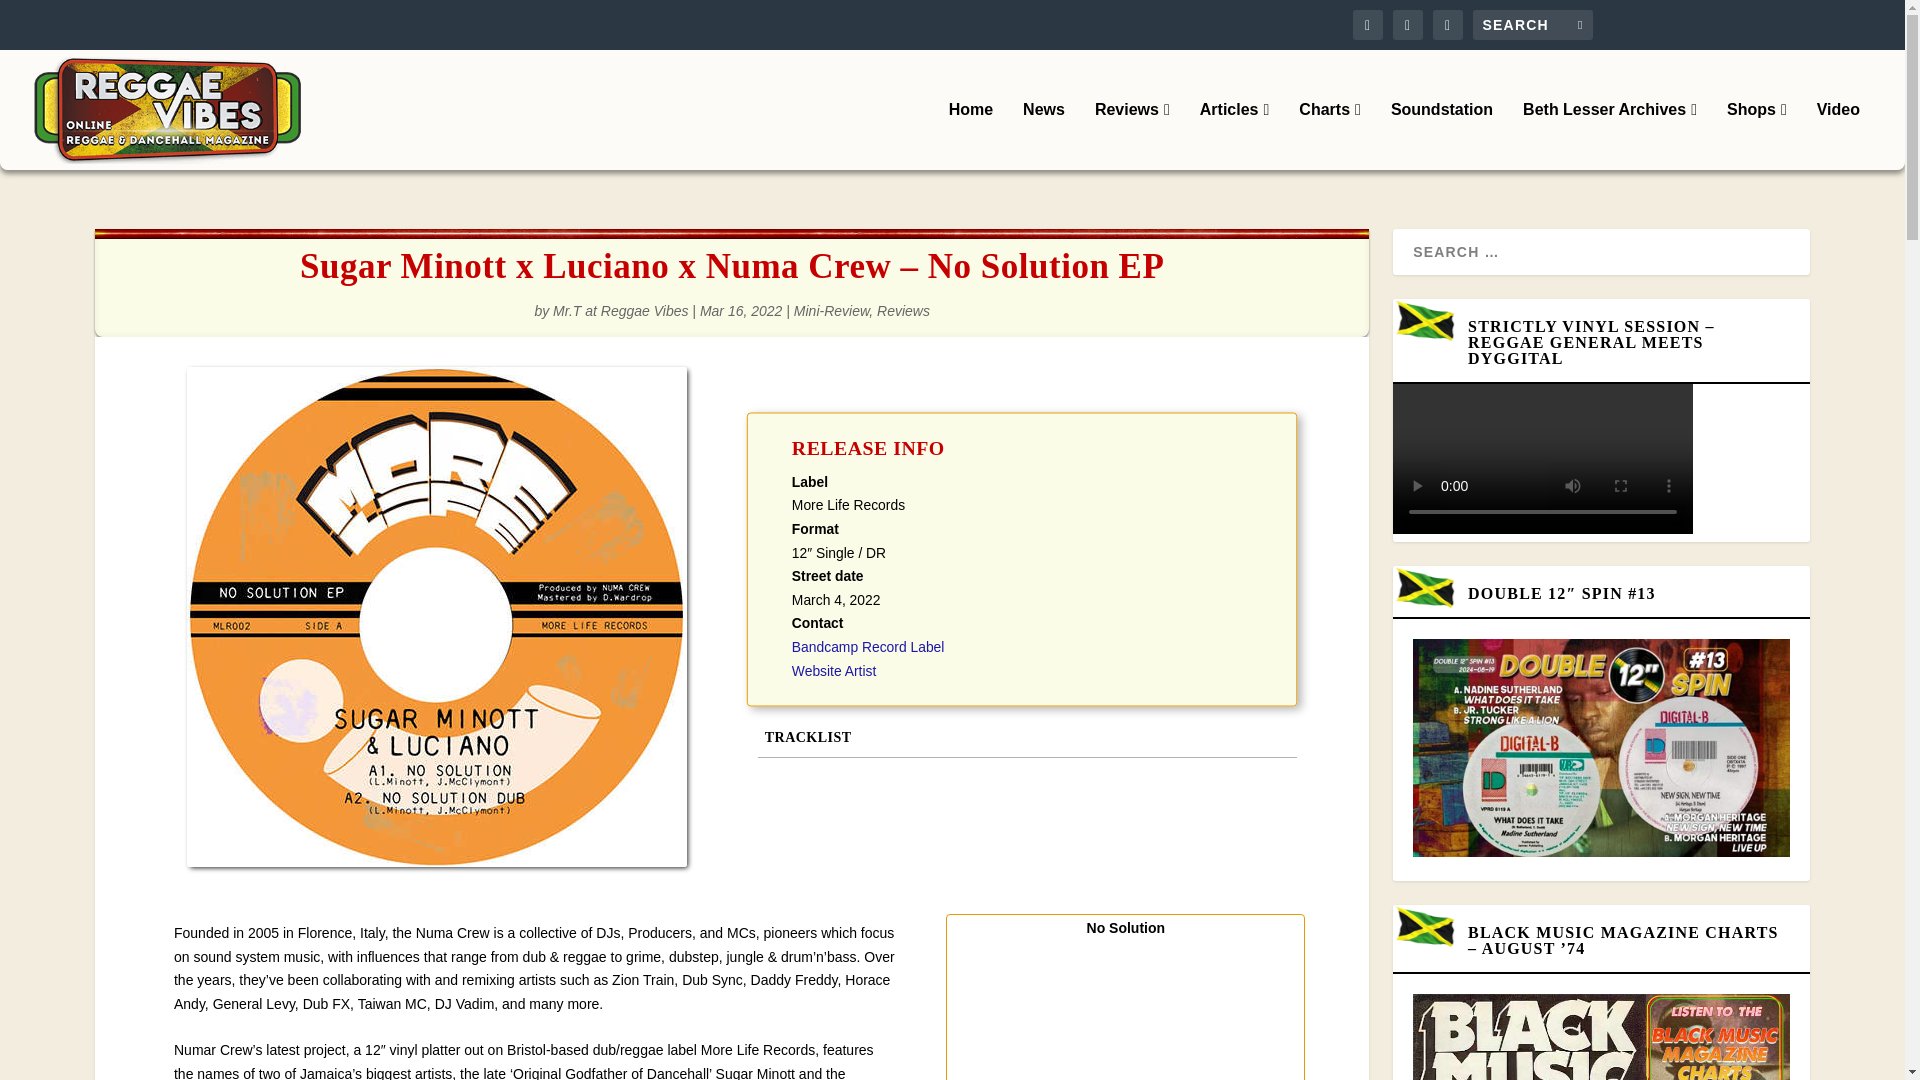 This screenshot has height=1080, width=1920. What do you see at coordinates (620, 310) in the screenshot?
I see `Posts by Mr.T at Reggae Vibes` at bounding box center [620, 310].